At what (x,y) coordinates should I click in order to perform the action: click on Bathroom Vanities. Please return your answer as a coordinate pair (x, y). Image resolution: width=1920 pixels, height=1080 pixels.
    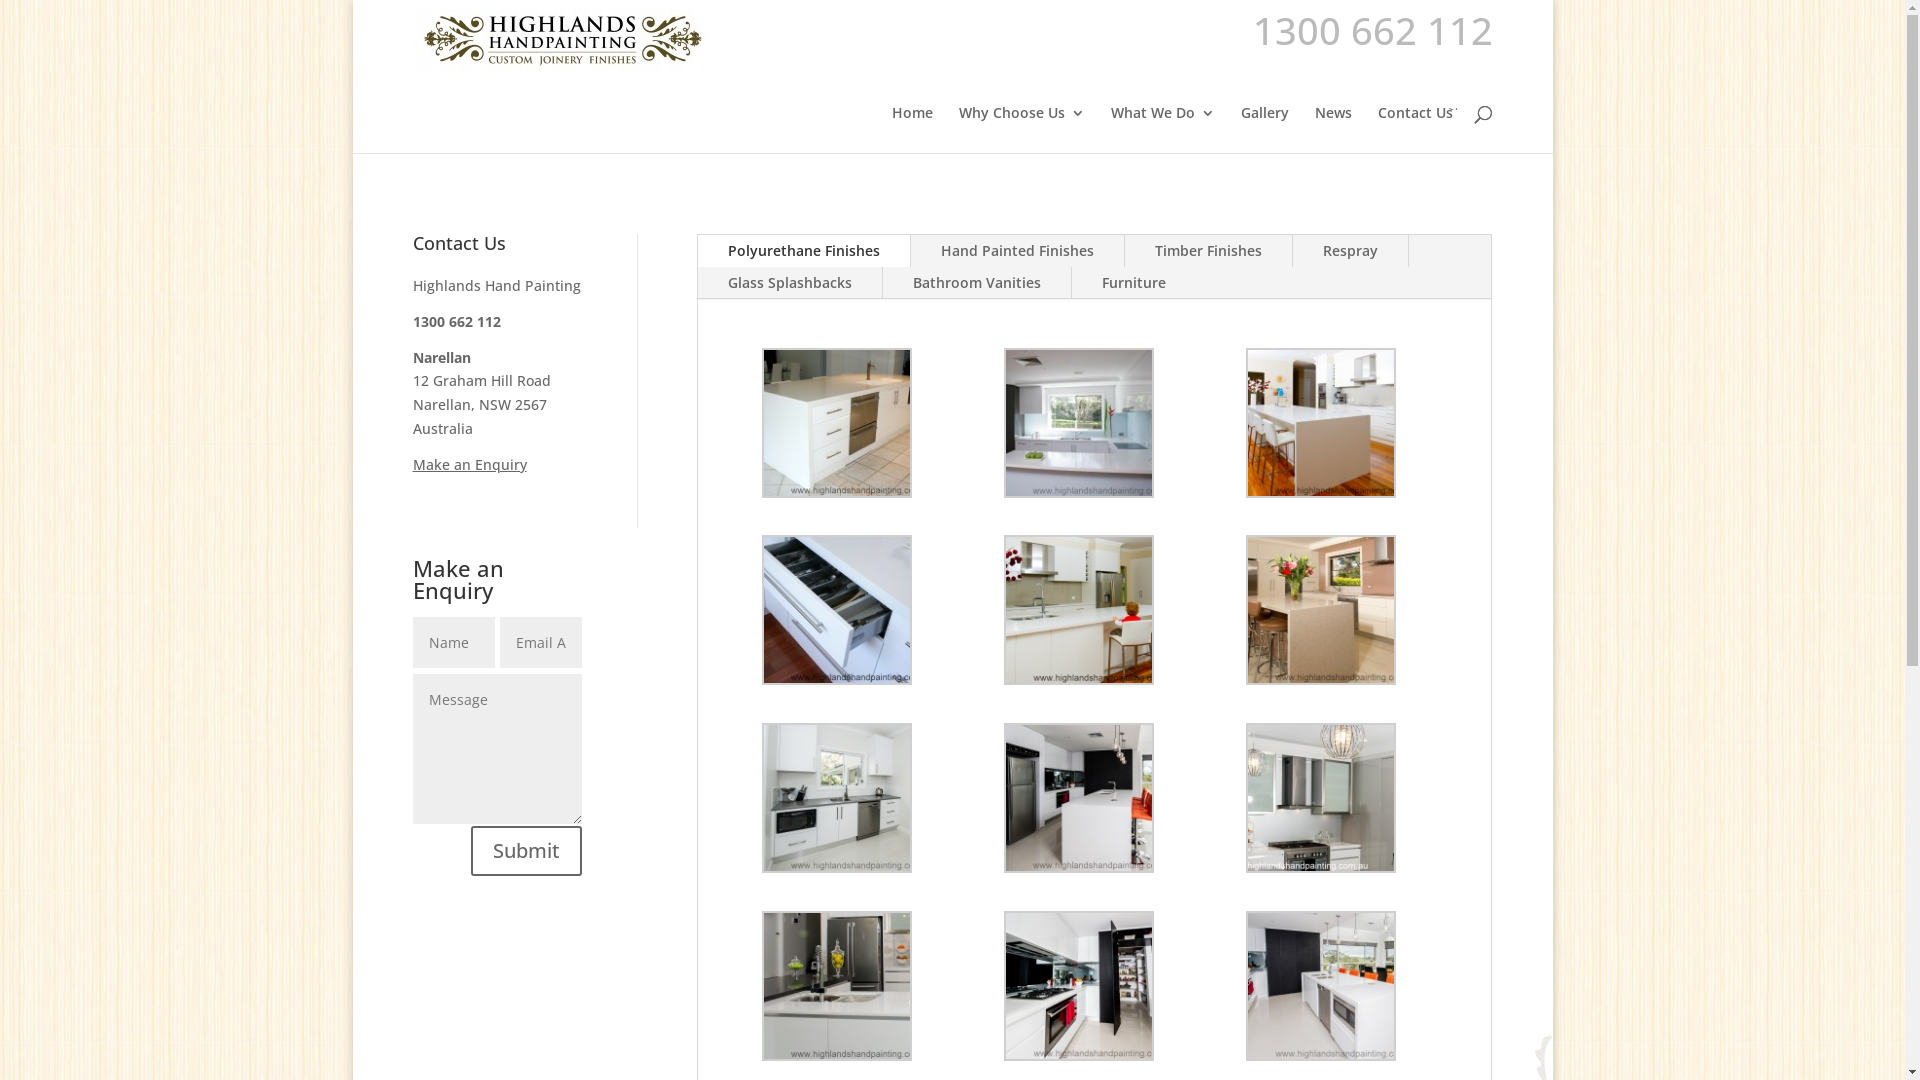
    Looking at the image, I should click on (977, 283).